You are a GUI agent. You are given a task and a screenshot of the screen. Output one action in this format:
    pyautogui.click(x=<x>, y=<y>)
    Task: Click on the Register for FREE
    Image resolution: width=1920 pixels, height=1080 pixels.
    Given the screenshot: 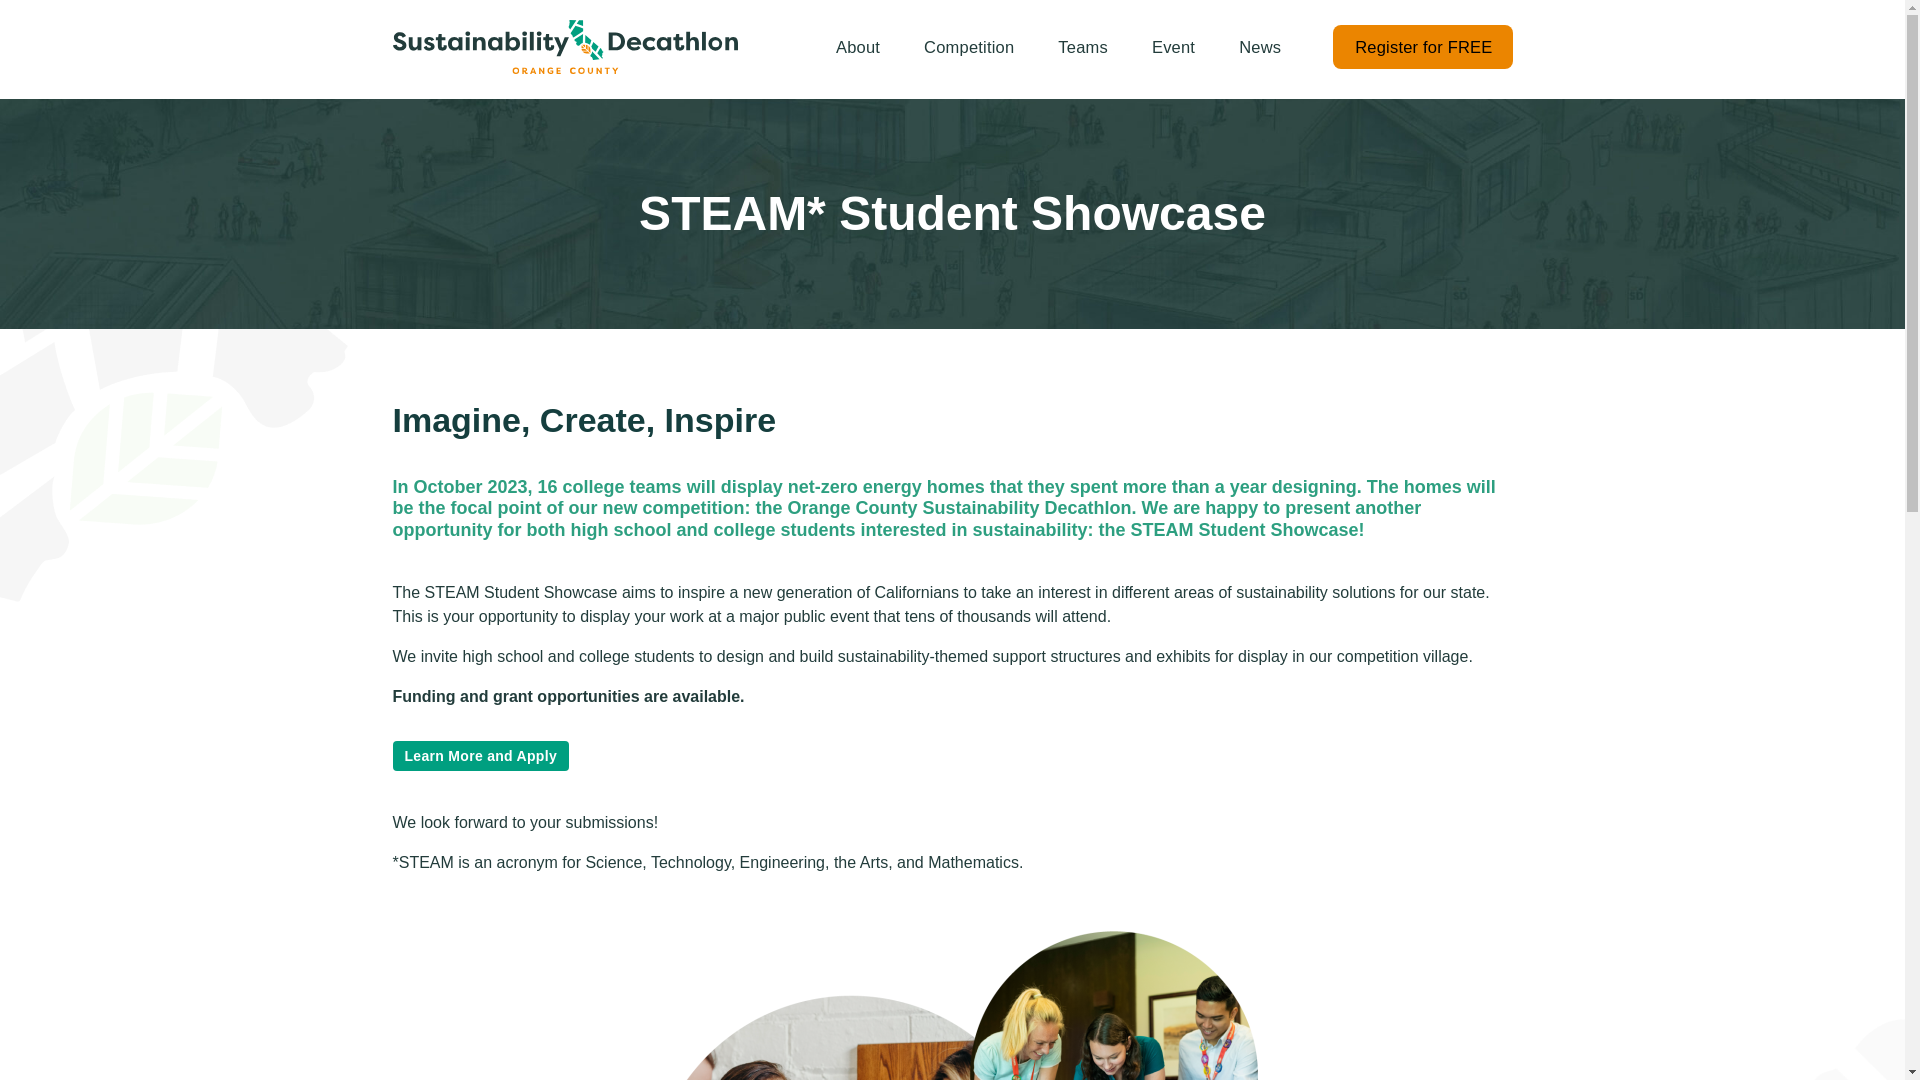 What is the action you would take?
    pyautogui.click(x=1423, y=46)
    